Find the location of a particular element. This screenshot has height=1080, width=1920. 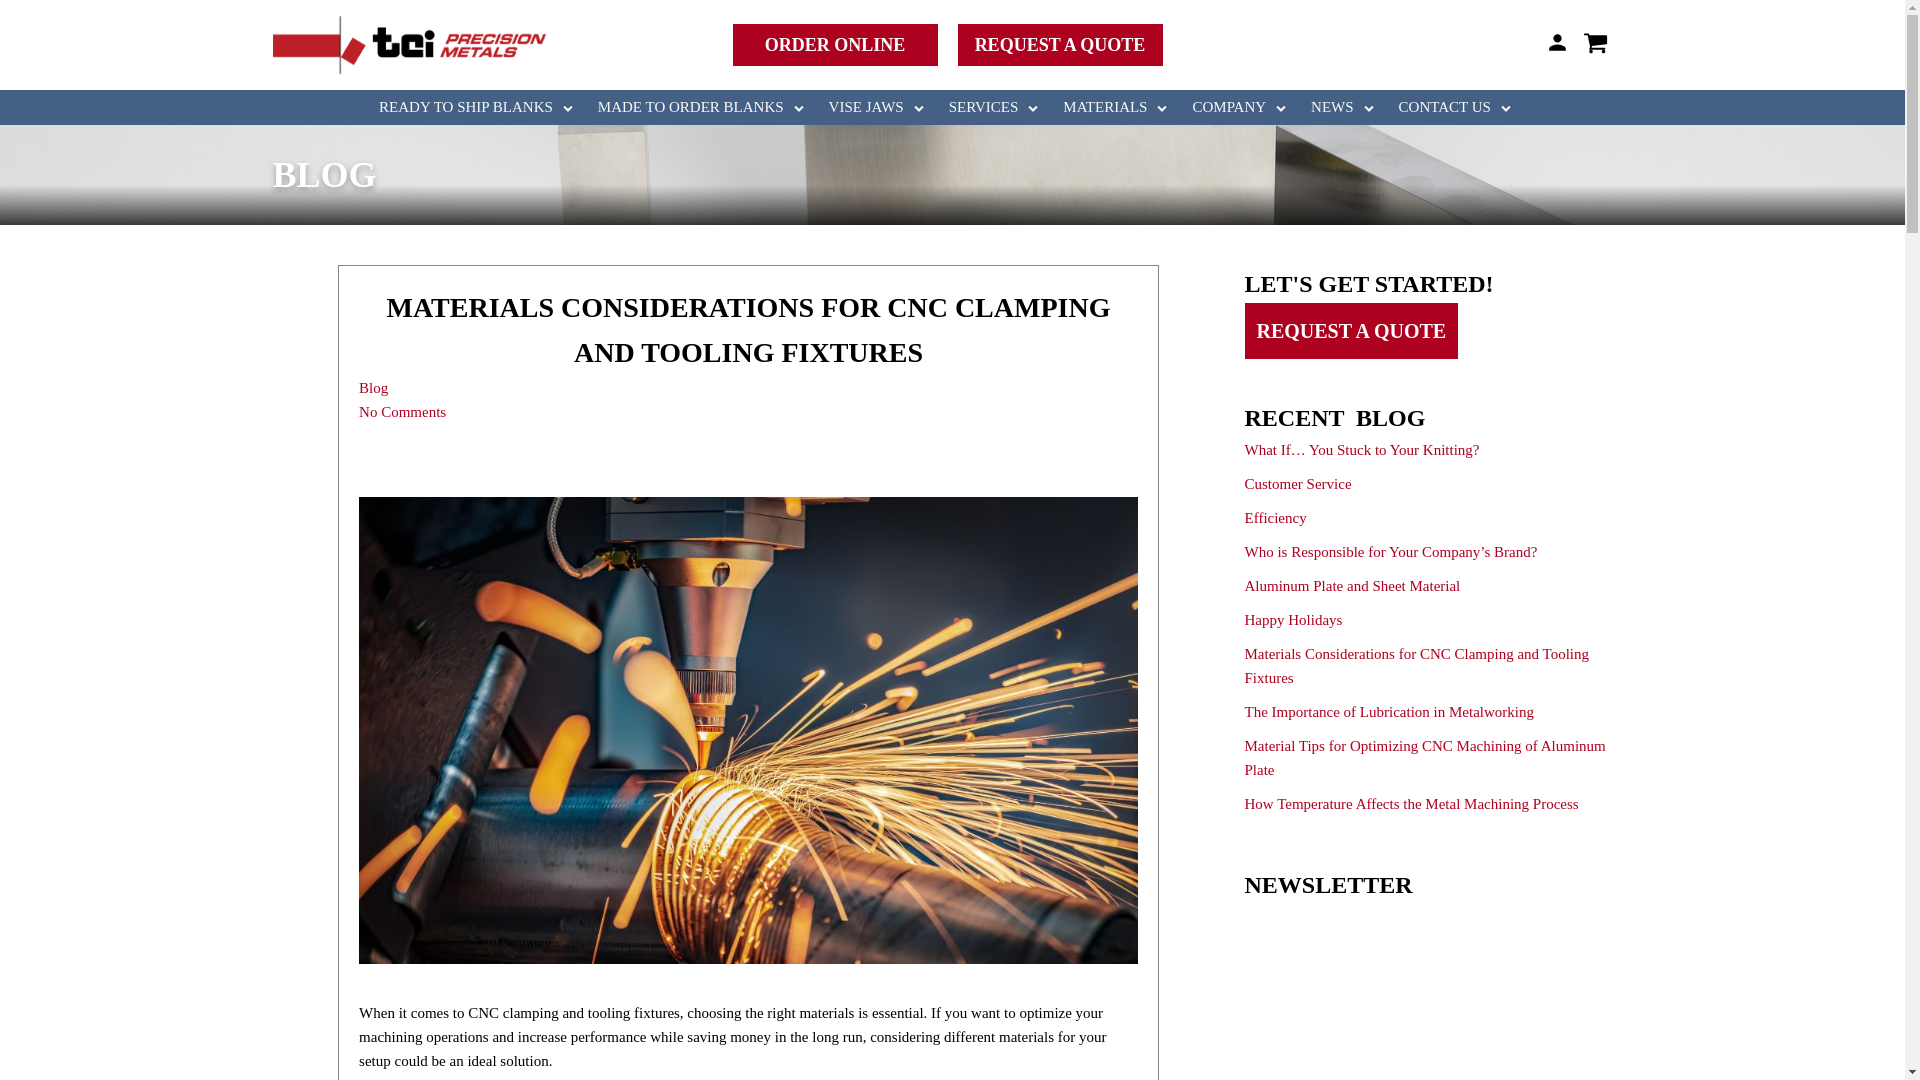

REQUEST A QUOTE is located at coordinates (1060, 44).